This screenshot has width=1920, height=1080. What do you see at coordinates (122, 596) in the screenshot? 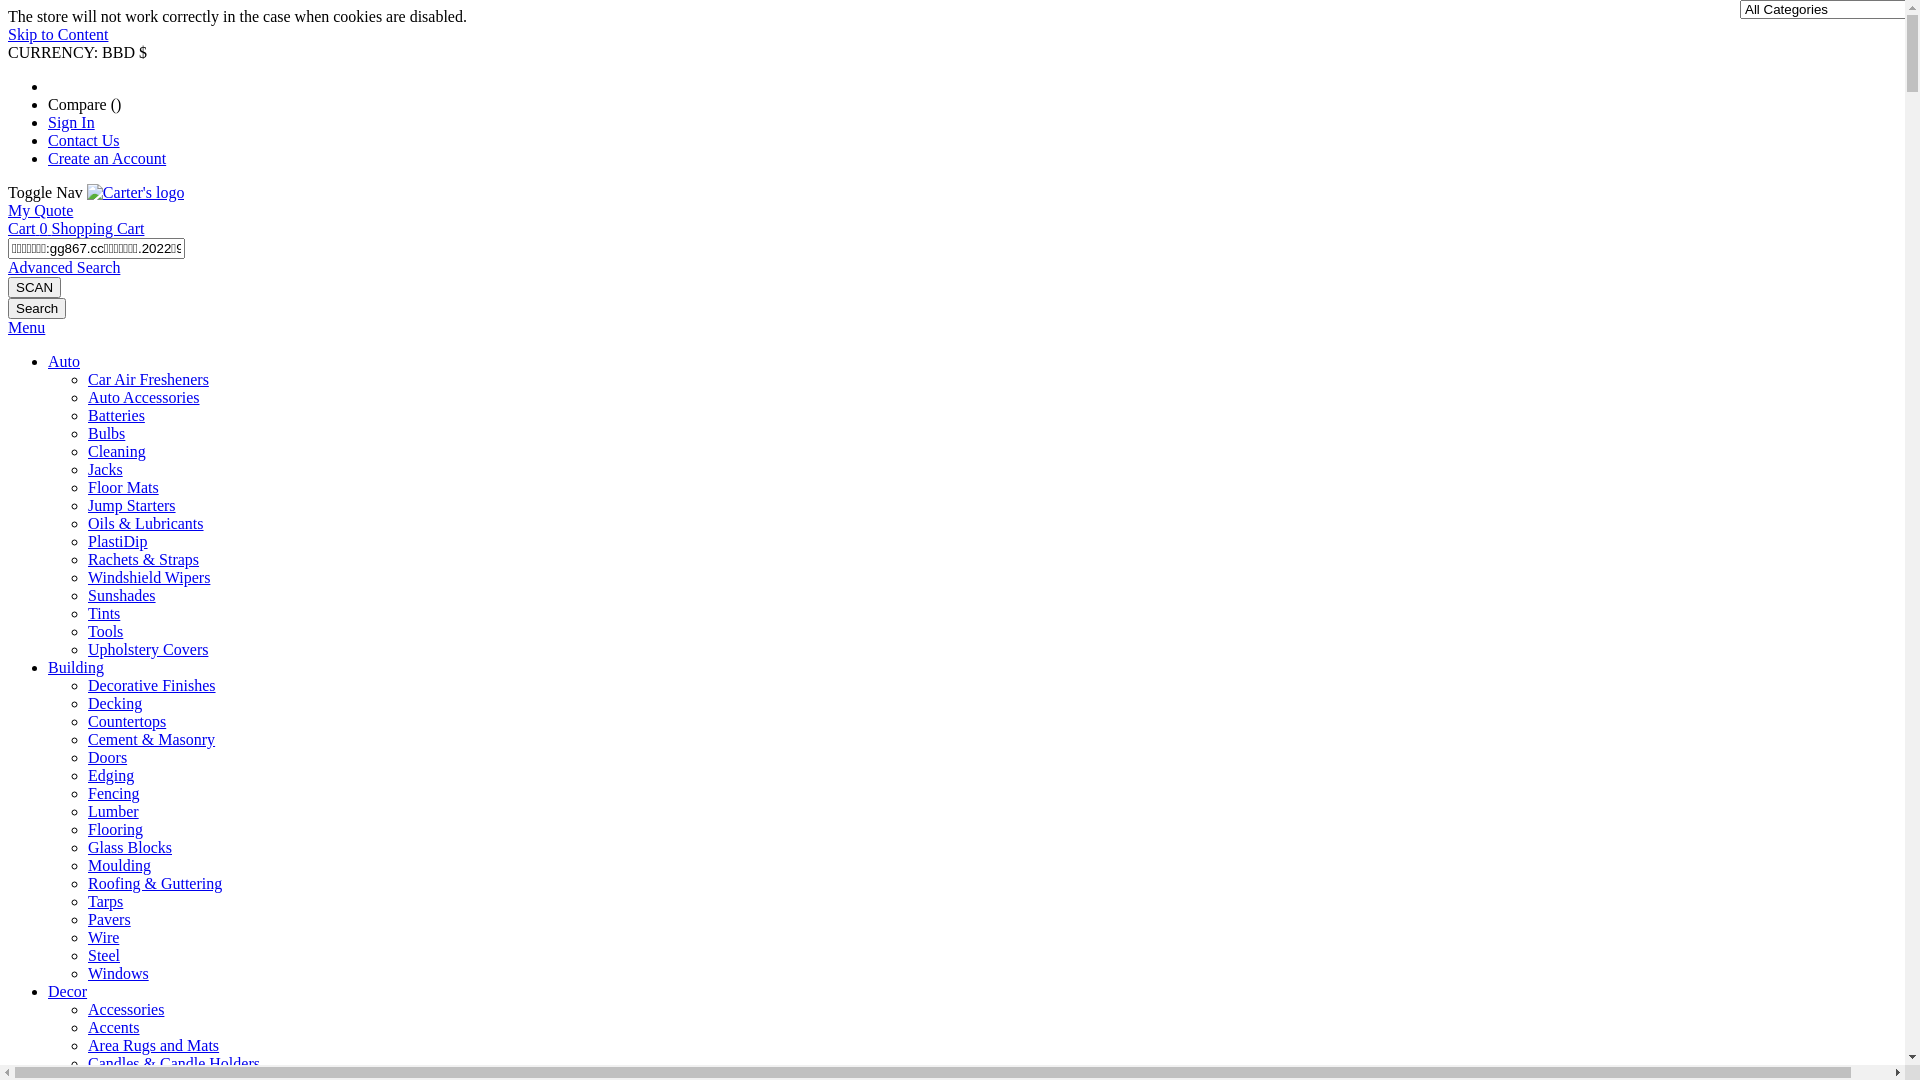
I see `Sunshades` at bounding box center [122, 596].